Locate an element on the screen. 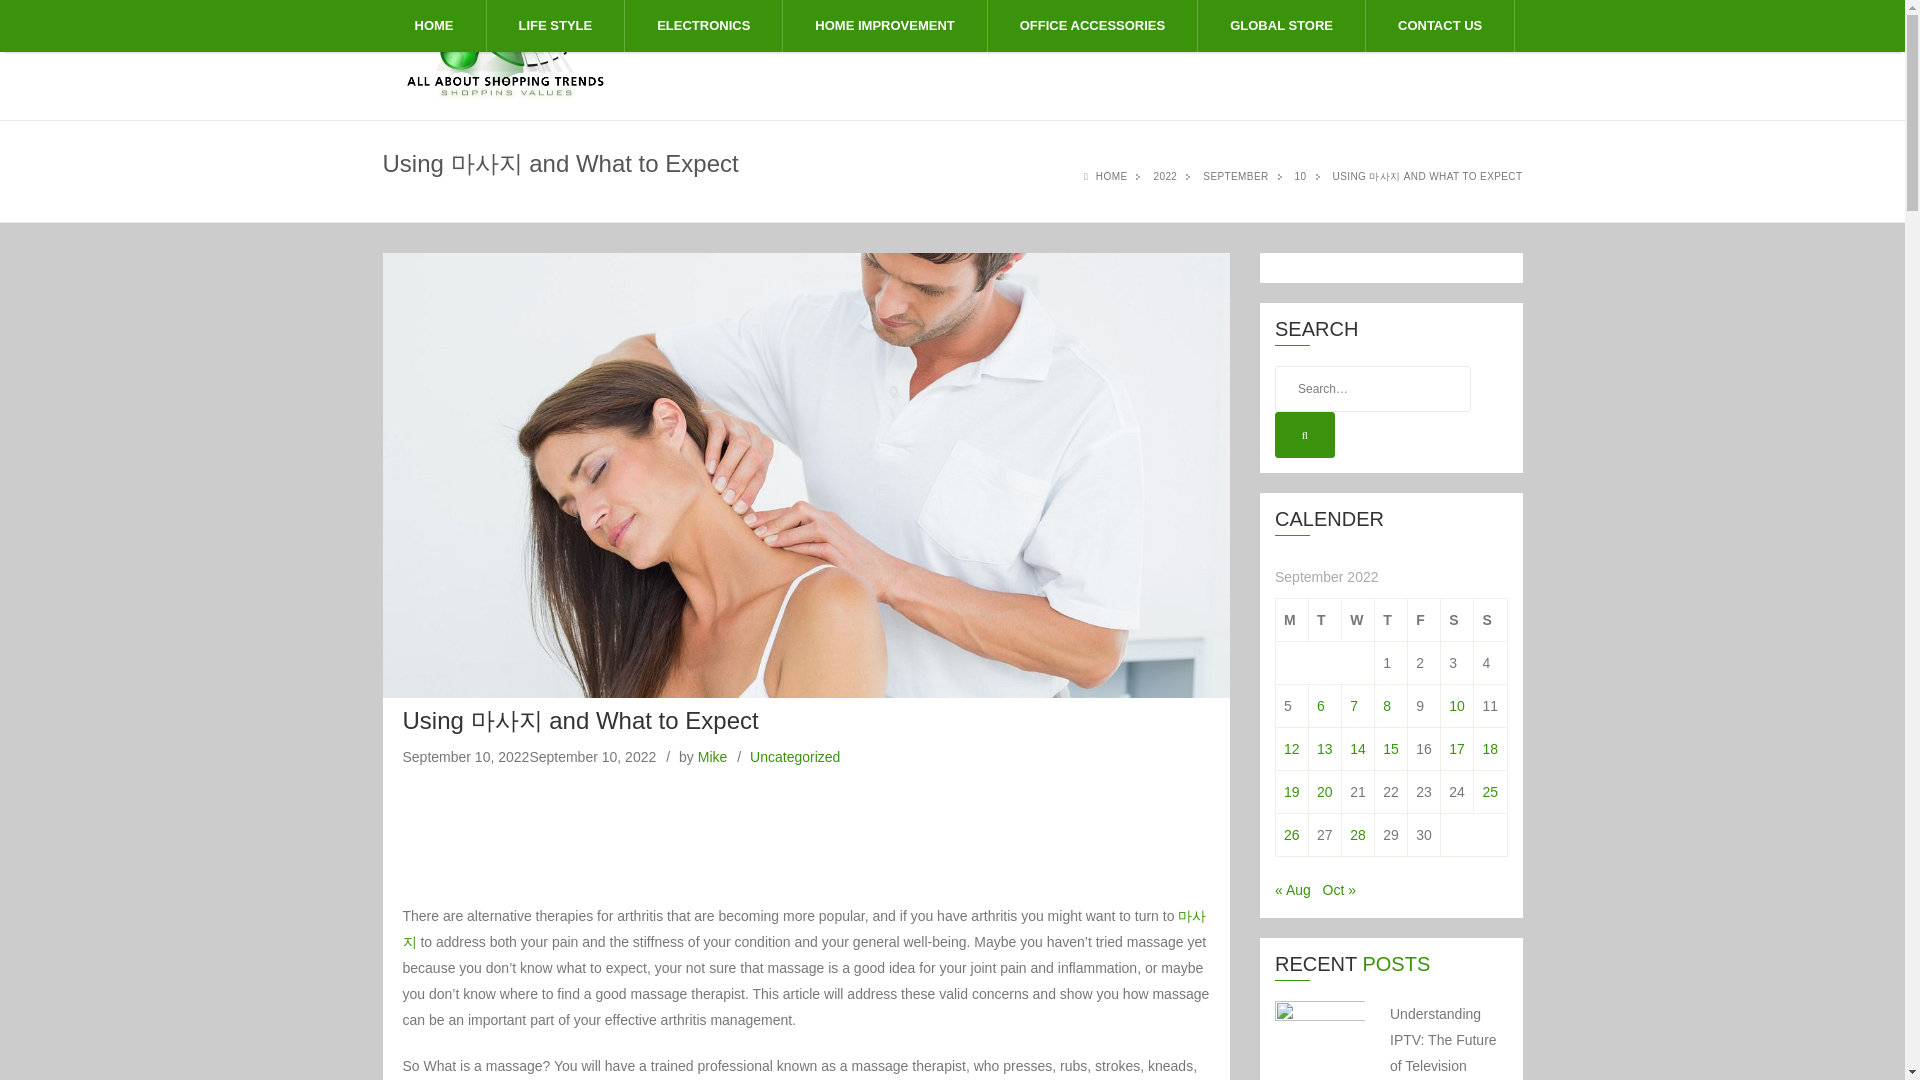 The width and height of the screenshot is (1920, 1080). LIFE STYLE is located at coordinates (554, 26).